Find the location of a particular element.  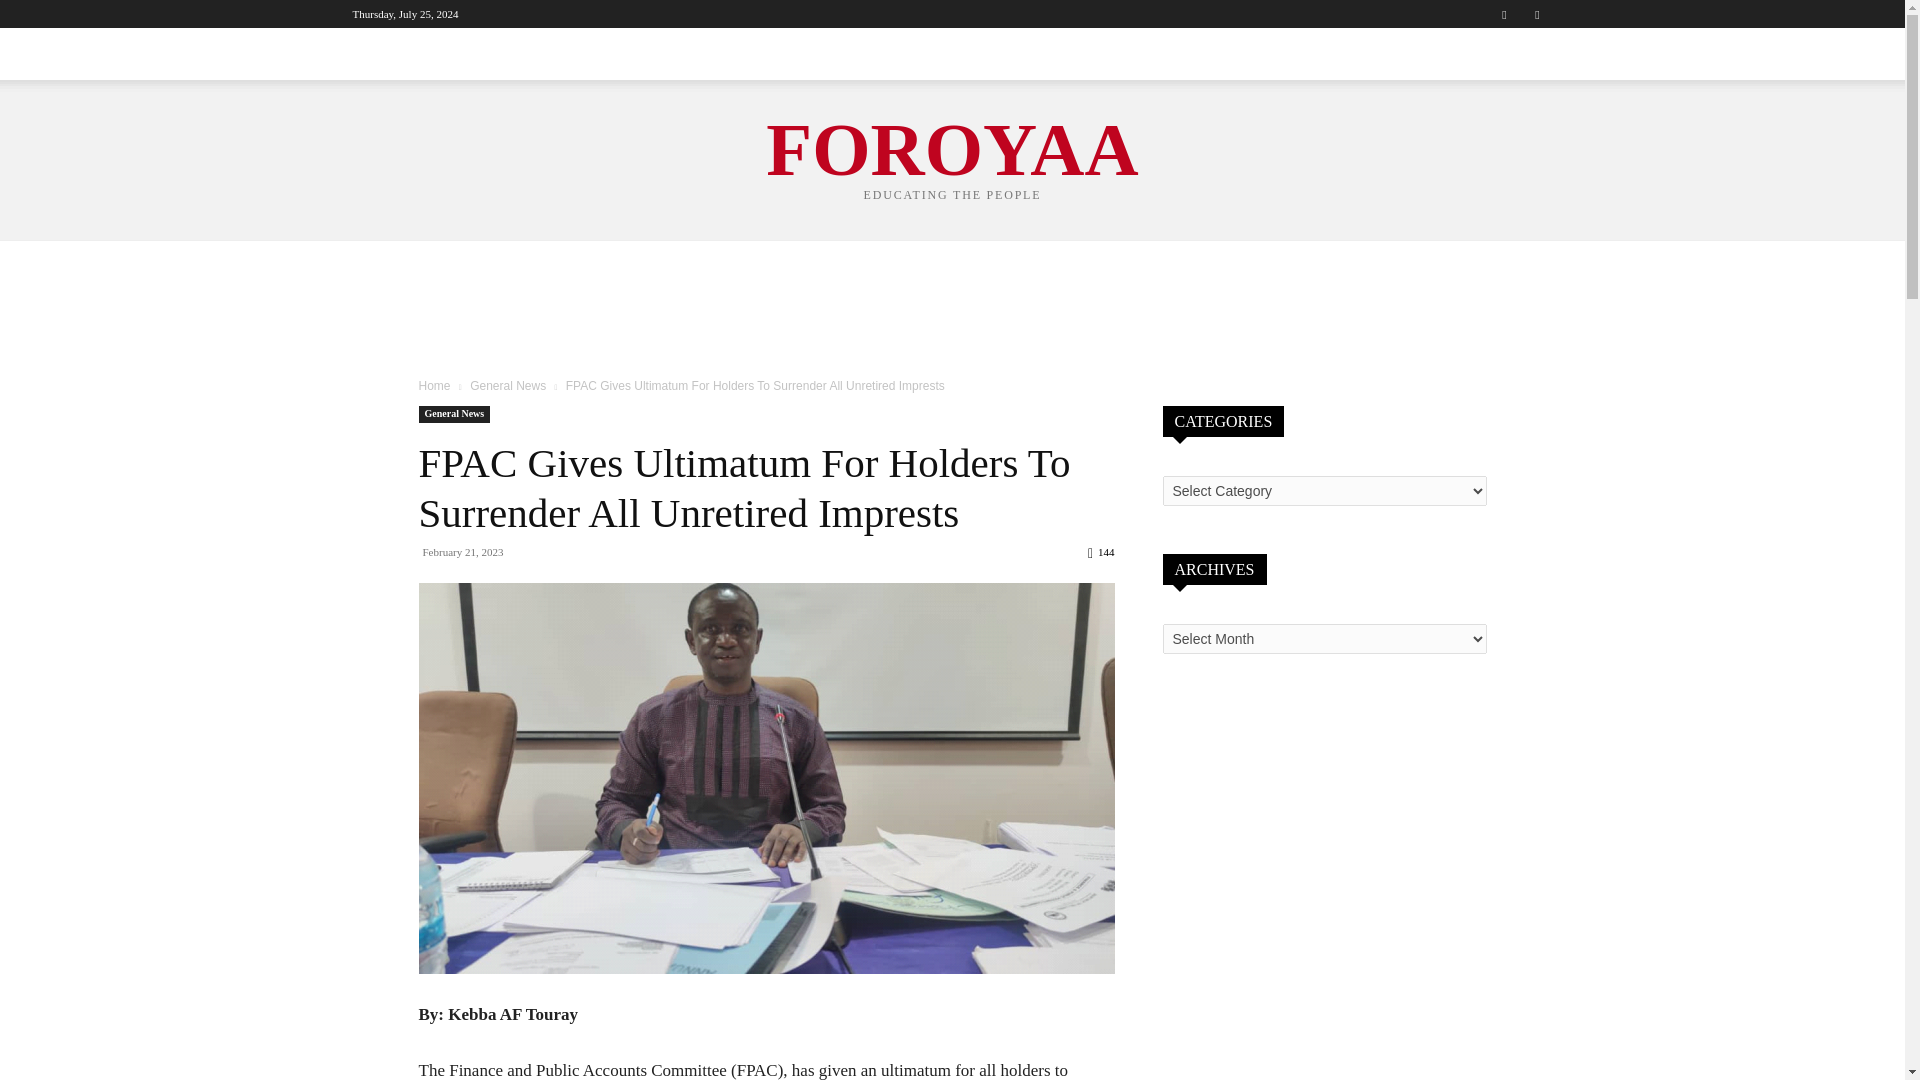

Twitter is located at coordinates (1536, 14).